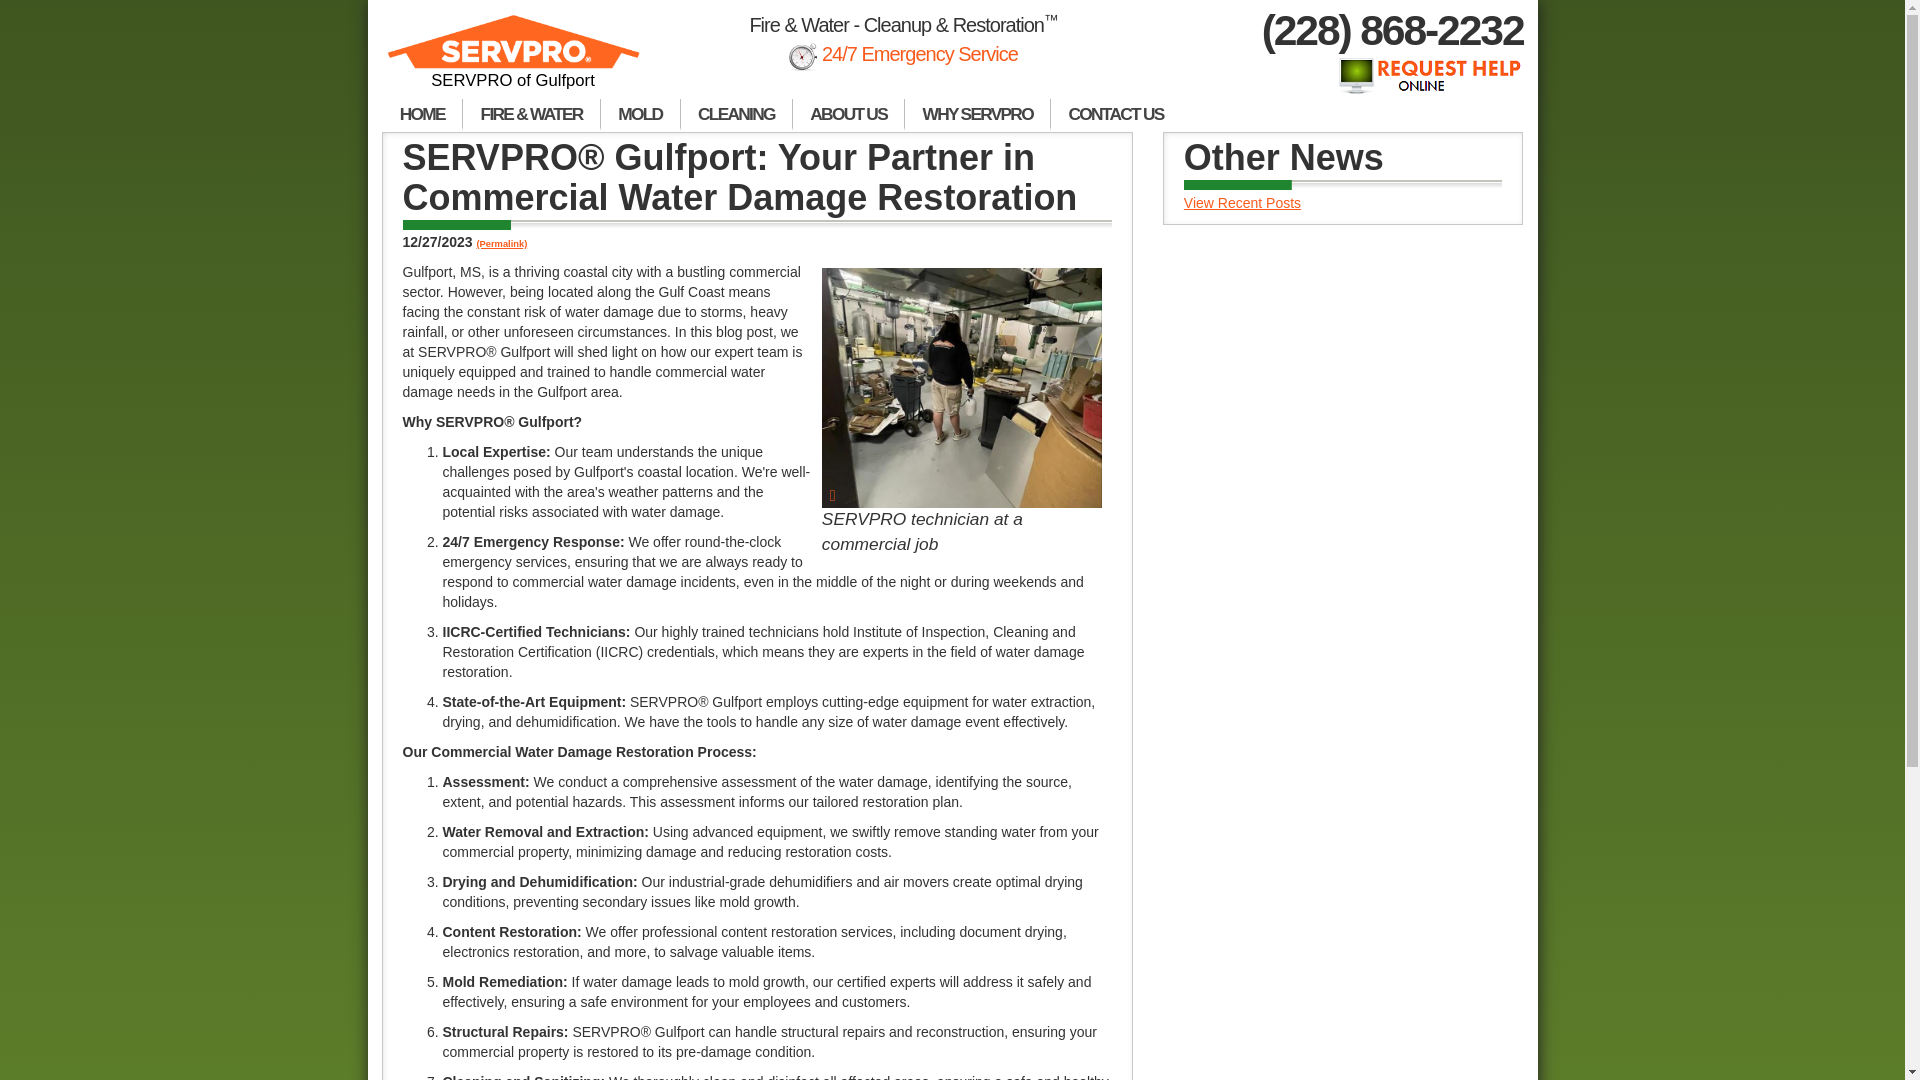  Describe the element at coordinates (422, 114) in the screenshot. I see `HOME` at that location.